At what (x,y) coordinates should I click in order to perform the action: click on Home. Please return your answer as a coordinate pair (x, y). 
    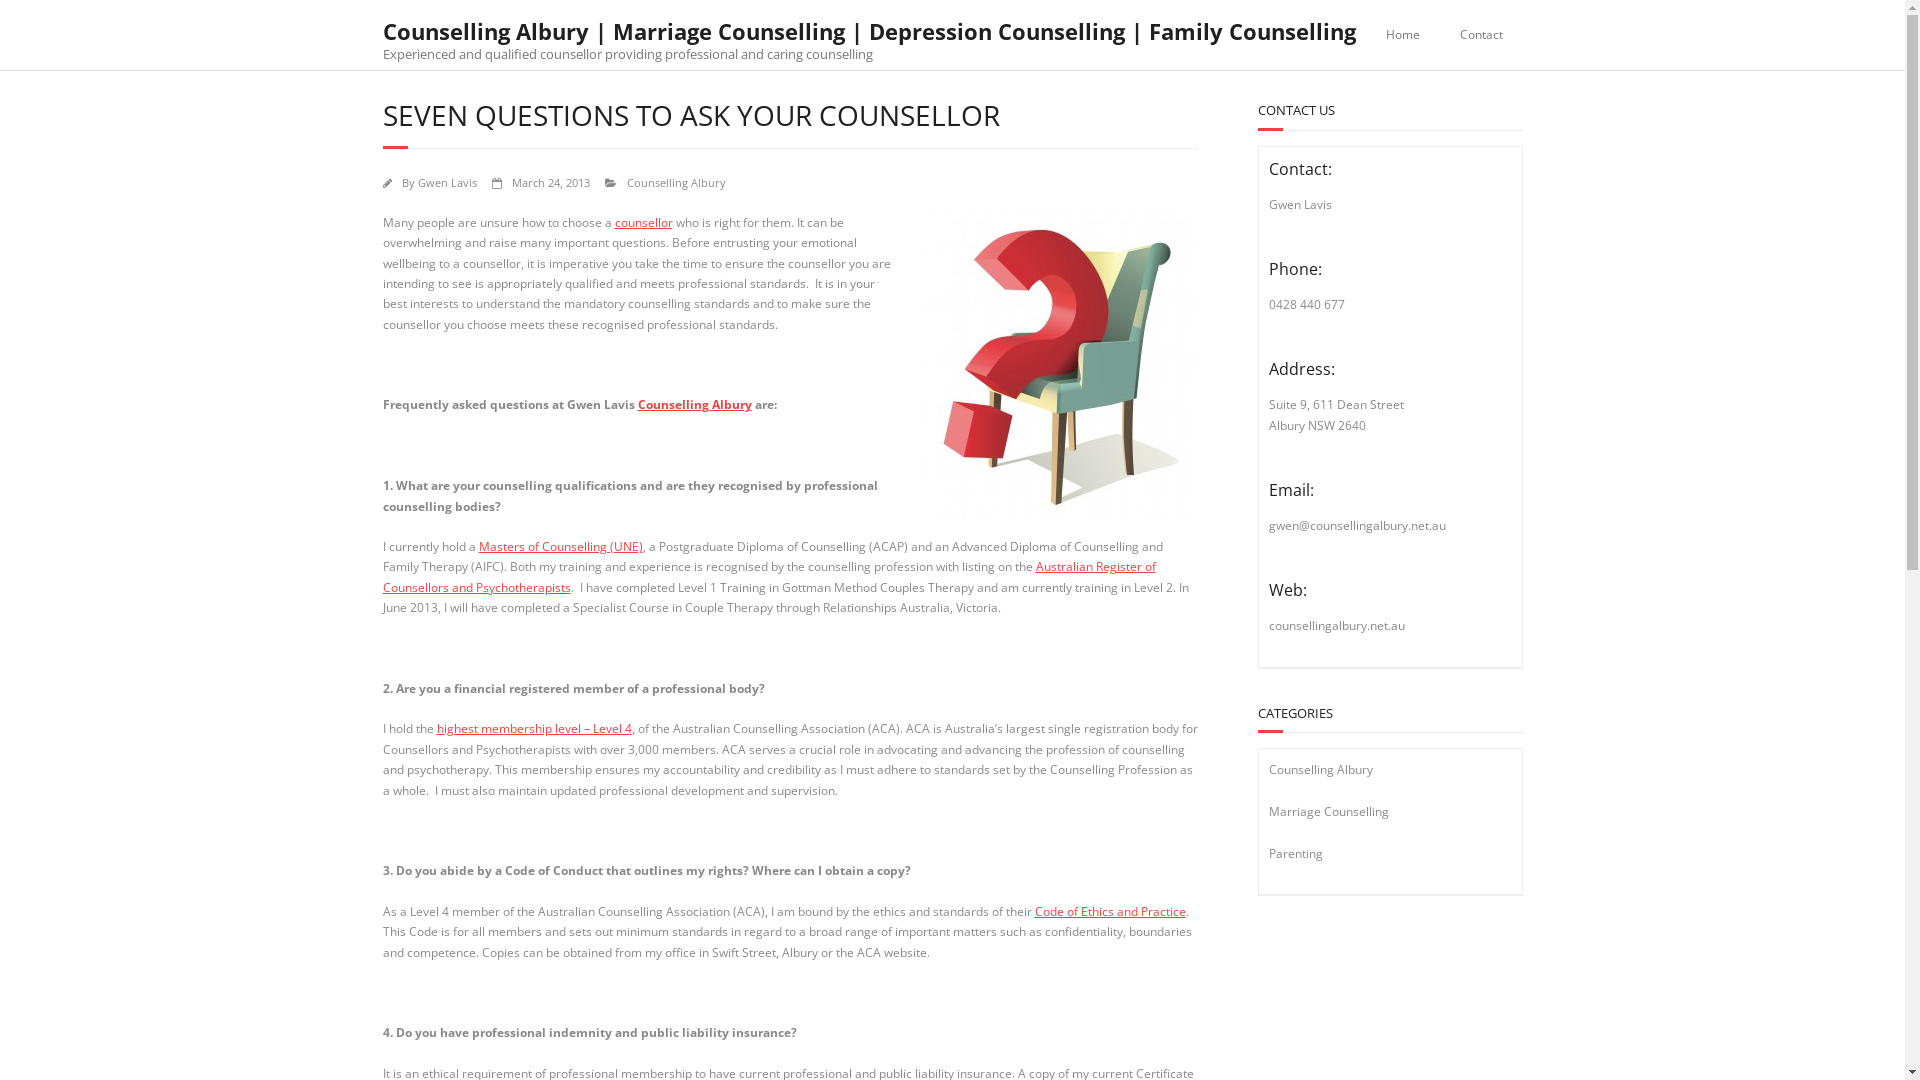
    Looking at the image, I should click on (1403, 35).